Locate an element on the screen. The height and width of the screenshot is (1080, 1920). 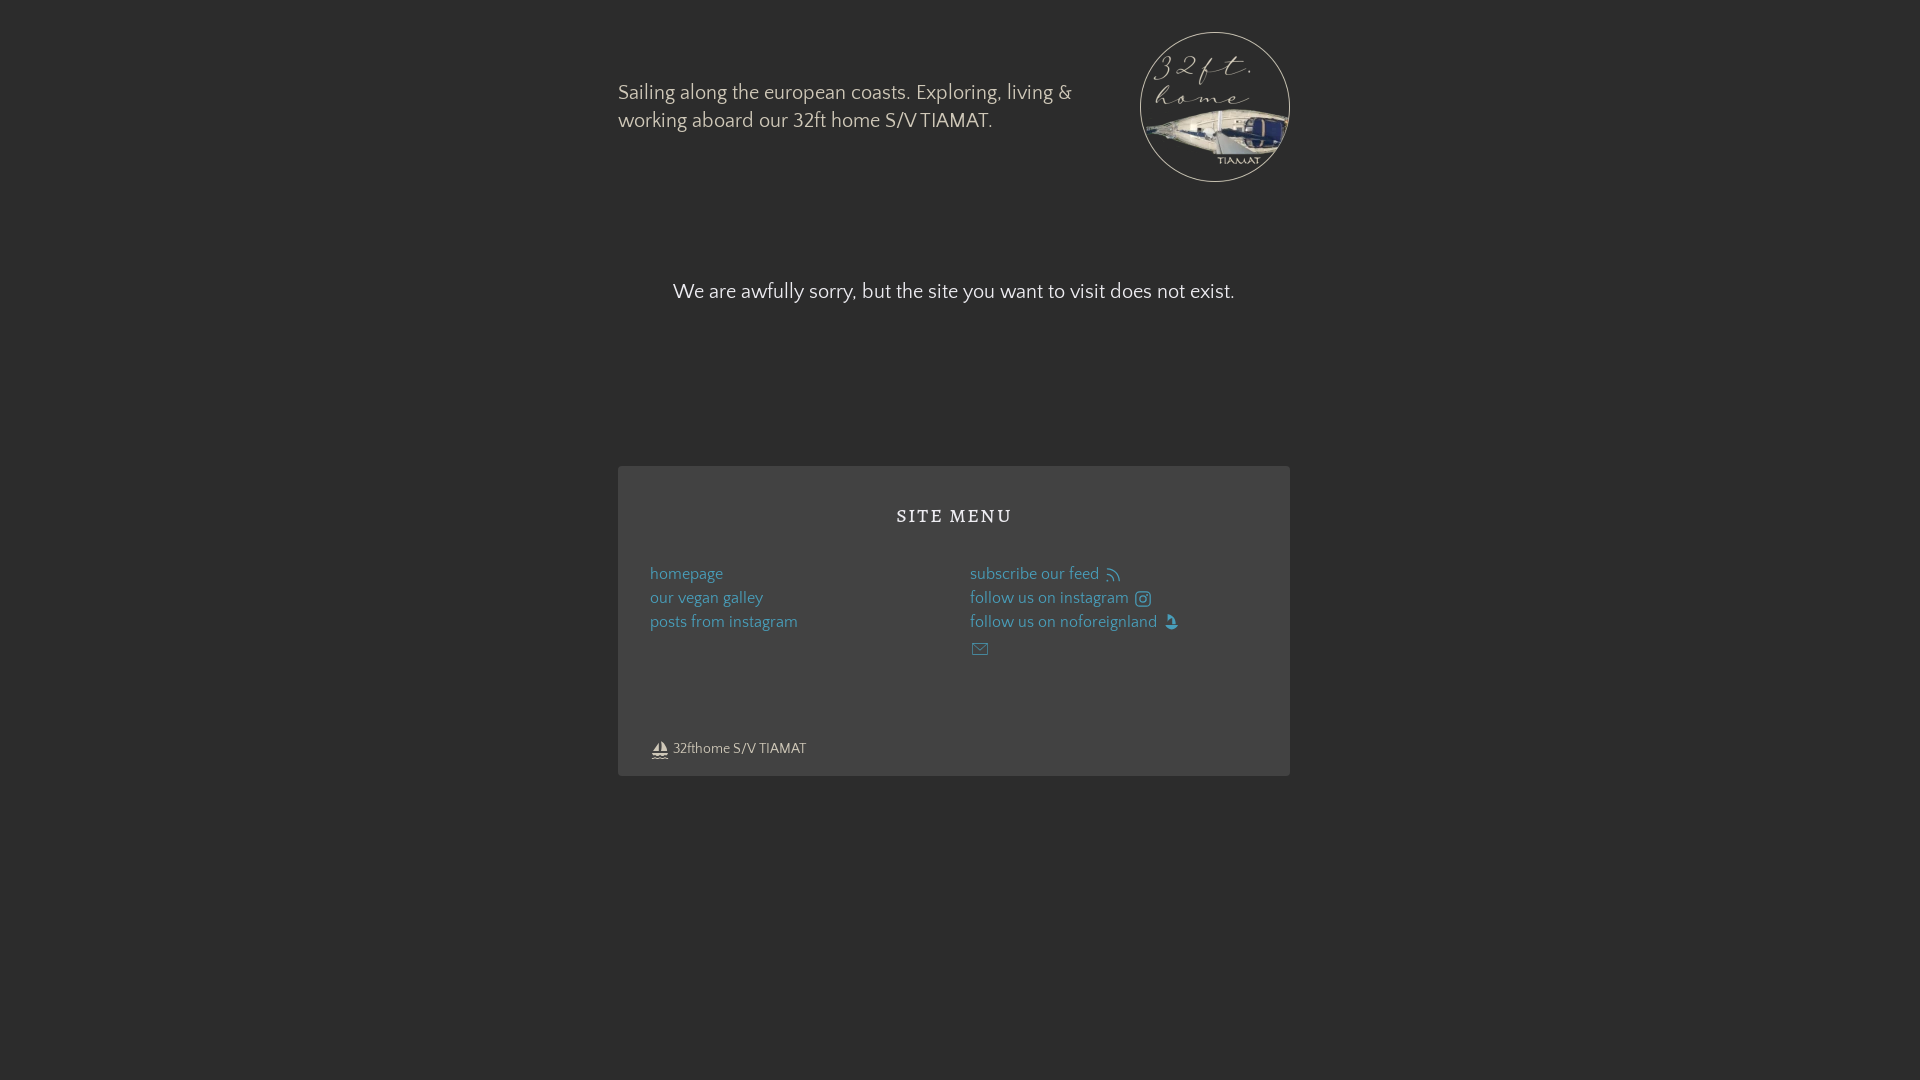
posts from instagram is located at coordinates (794, 622).